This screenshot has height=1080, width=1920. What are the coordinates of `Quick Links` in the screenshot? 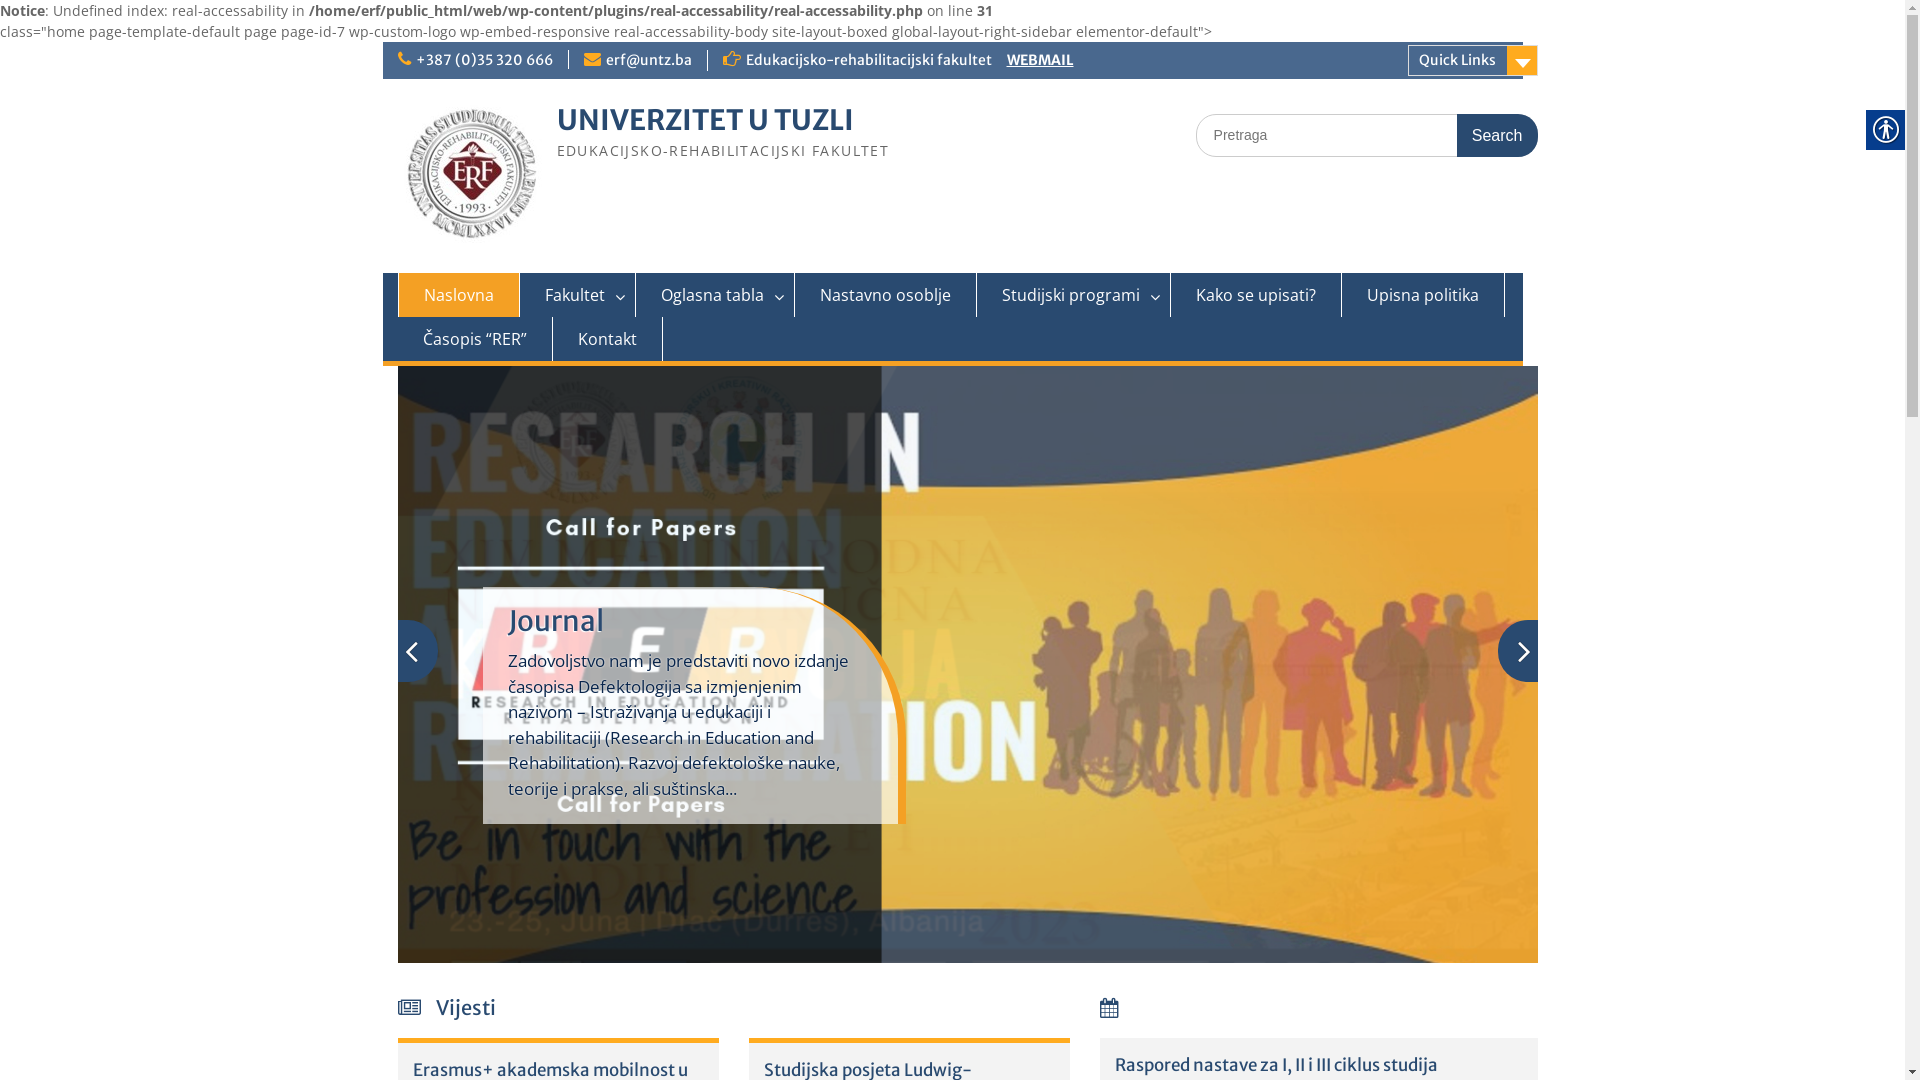 It's located at (1473, 60).